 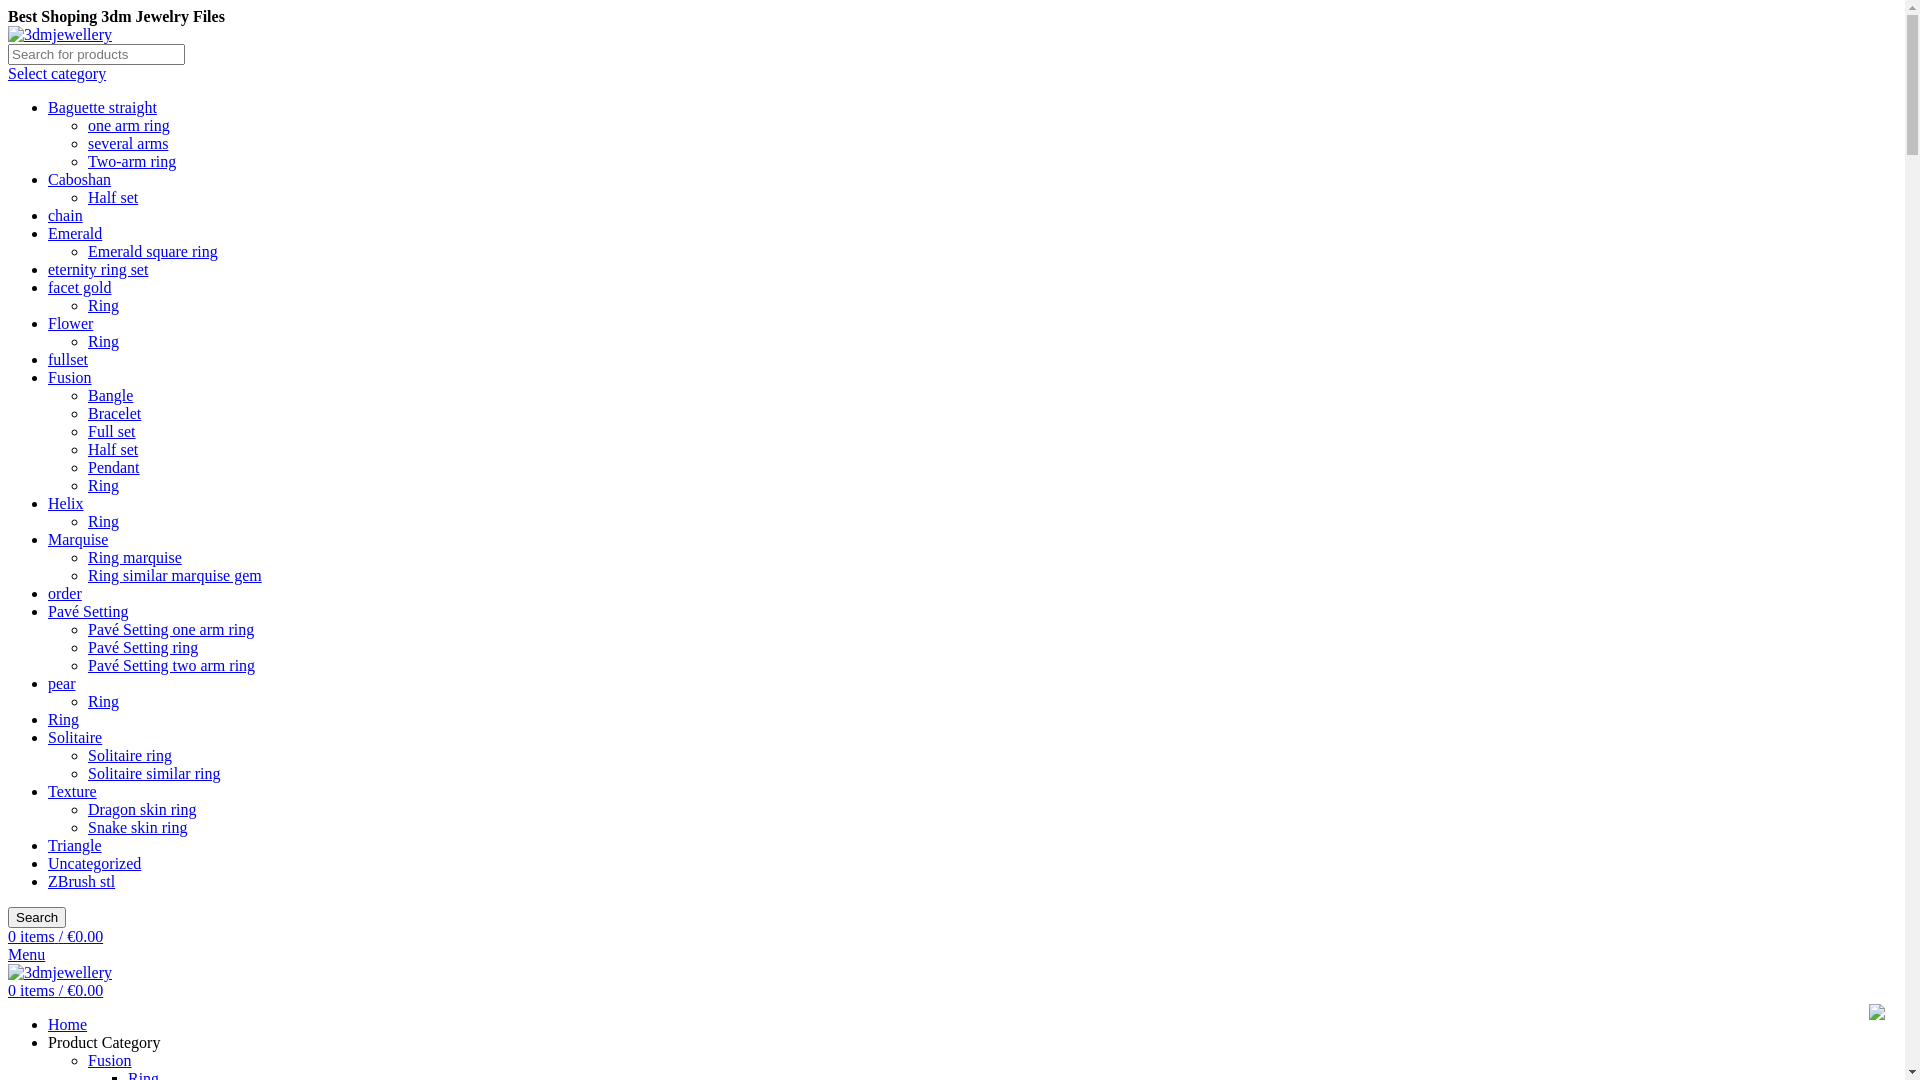 What do you see at coordinates (104, 342) in the screenshot?
I see `Ring` at bounding box center [104, 342].